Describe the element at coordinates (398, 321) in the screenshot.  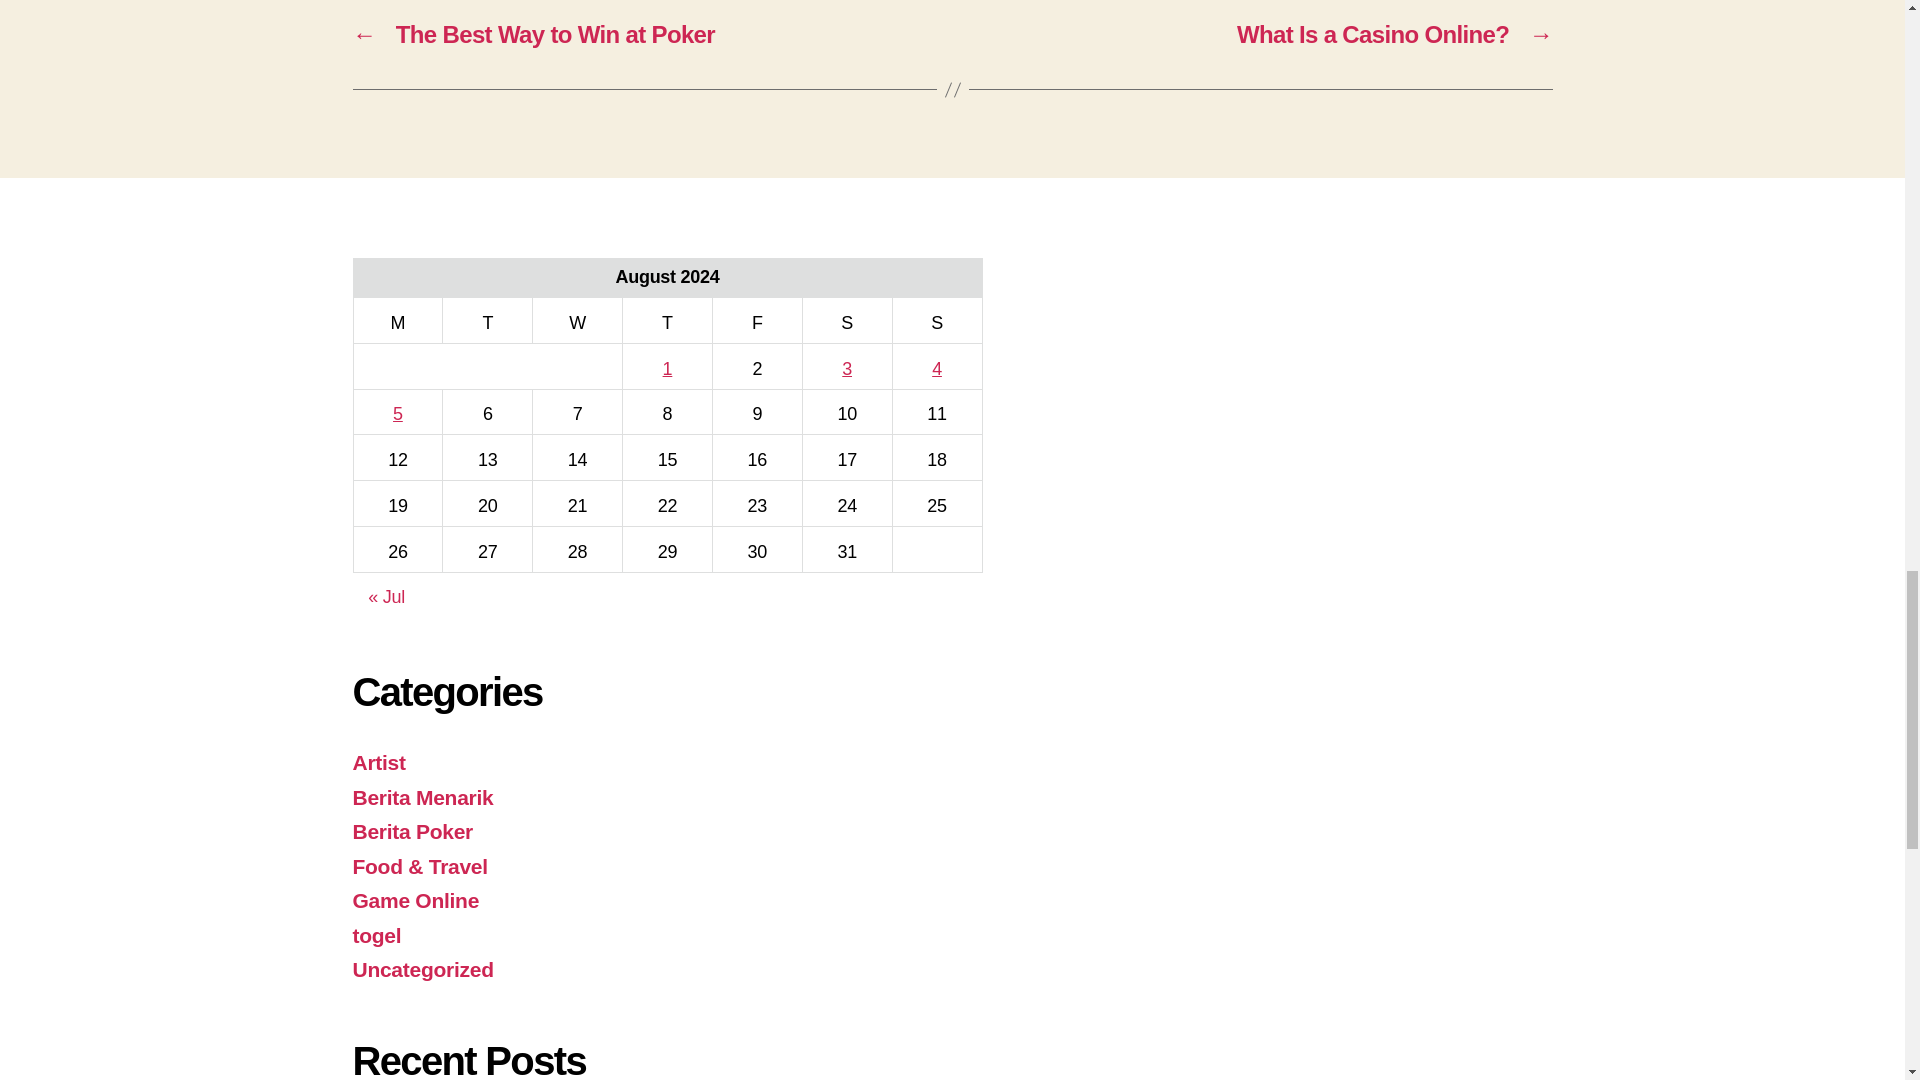
I see `Monday` at that location.